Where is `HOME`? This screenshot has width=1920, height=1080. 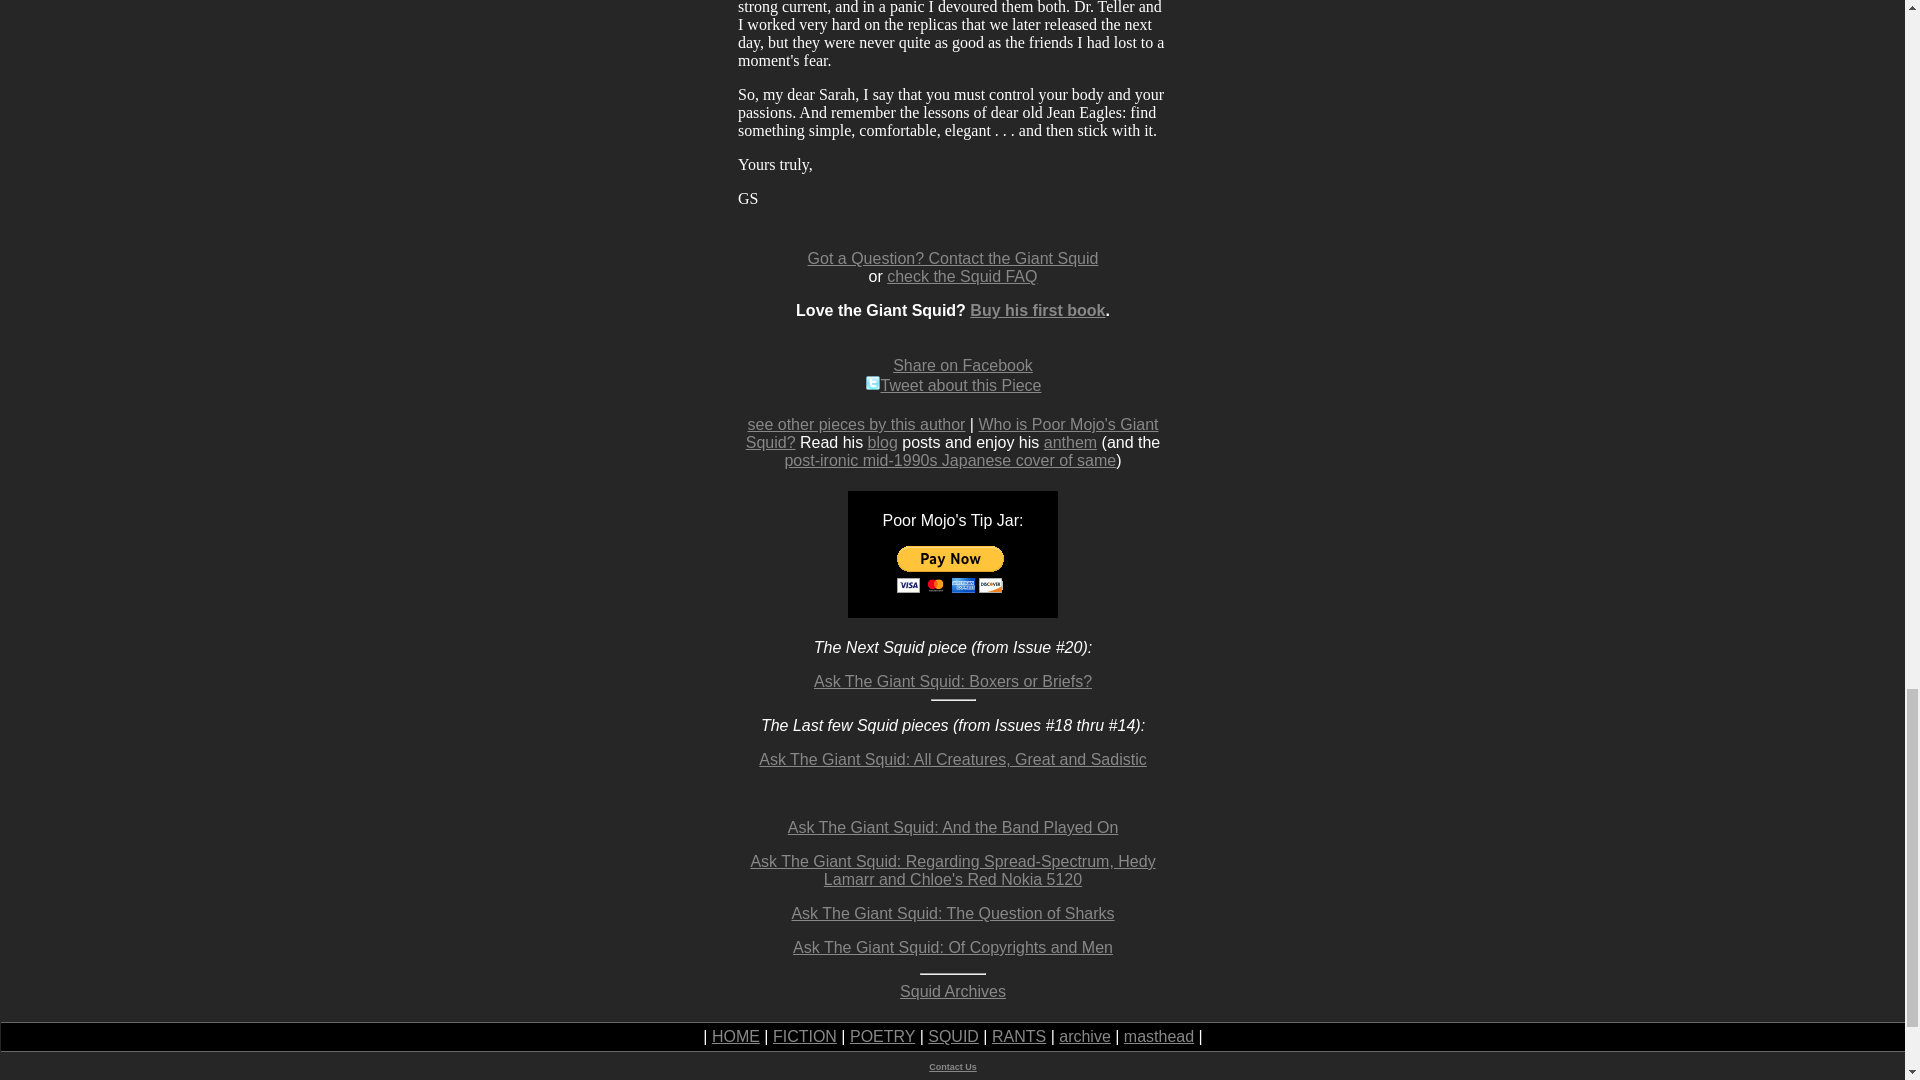 HOME is located at coordinates (736, 1036).